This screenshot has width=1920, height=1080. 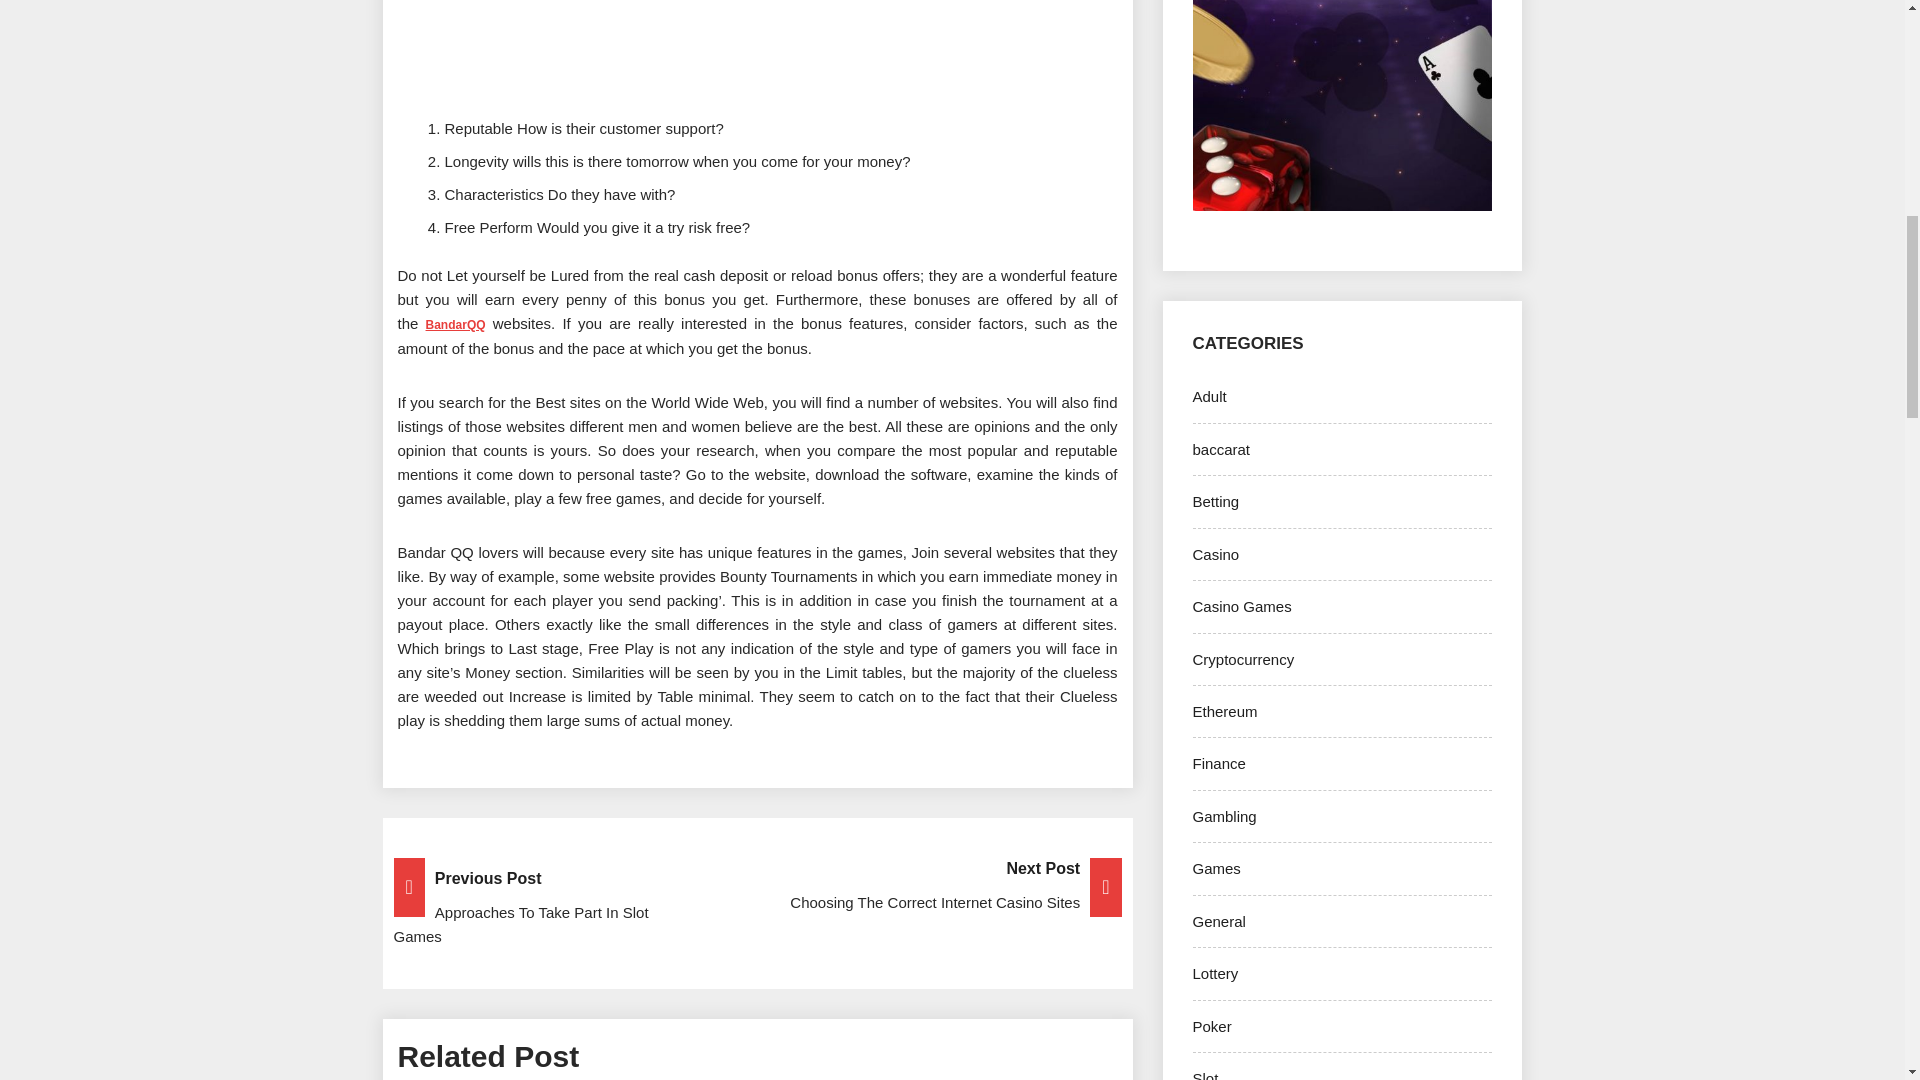 I want to click on Finance, so click(x=1218, y=763).